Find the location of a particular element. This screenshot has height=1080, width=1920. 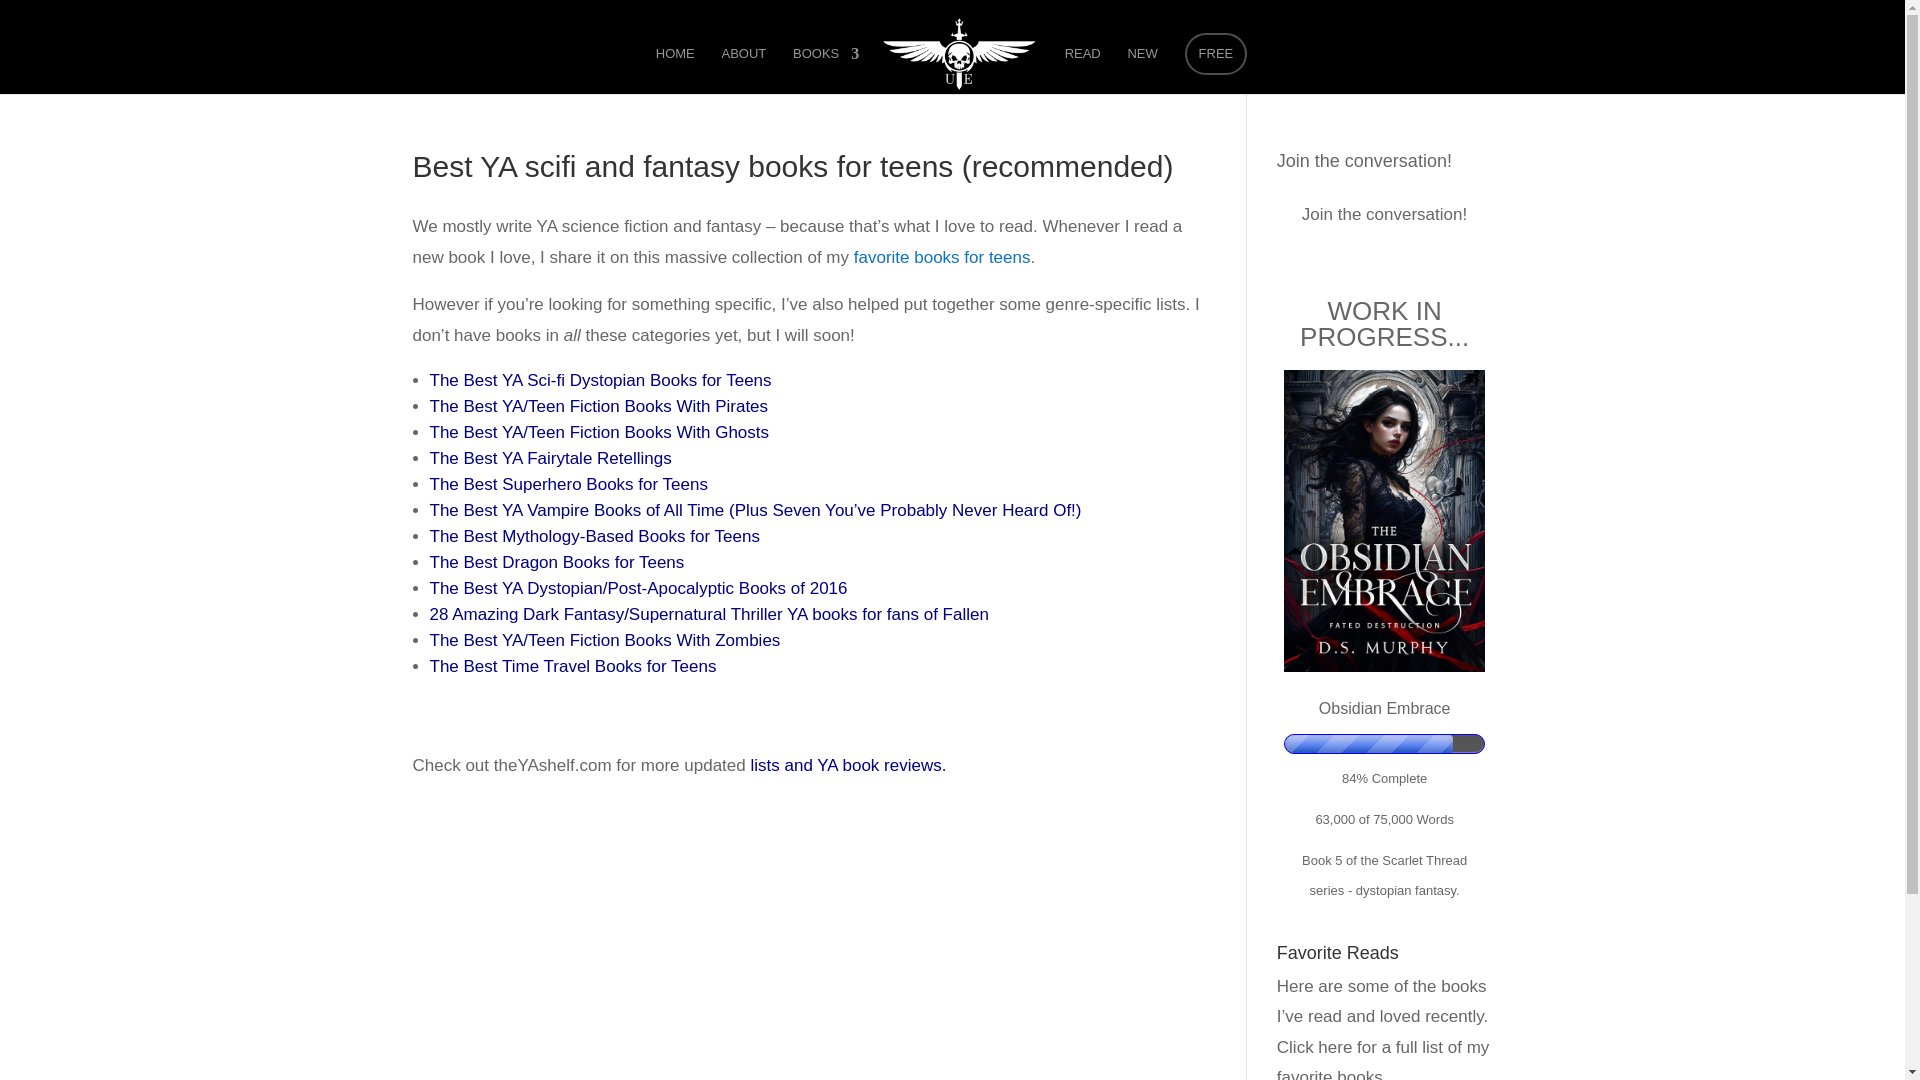

Join the conversation! is located at coordinates (1364, 160).